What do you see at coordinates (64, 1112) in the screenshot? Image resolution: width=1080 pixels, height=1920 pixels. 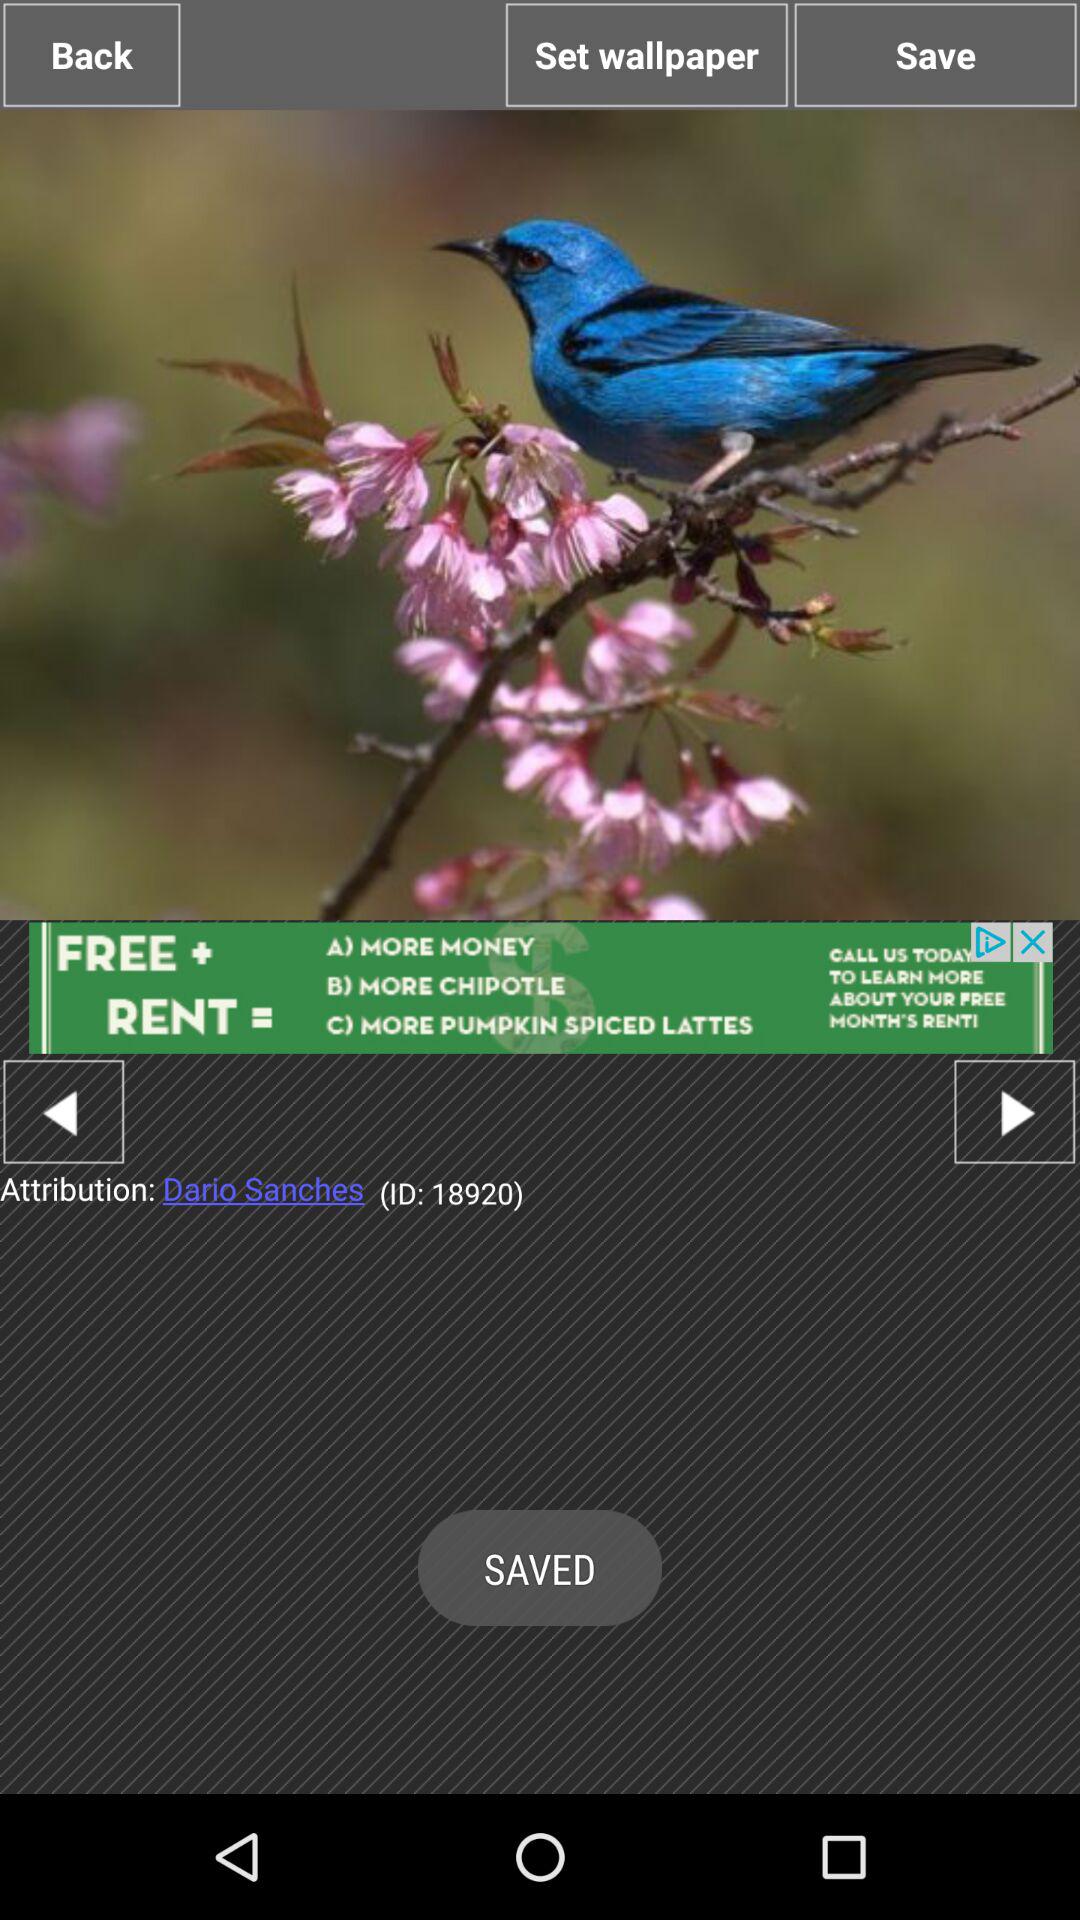 I see `go back` at bounding box center [64, 1112].